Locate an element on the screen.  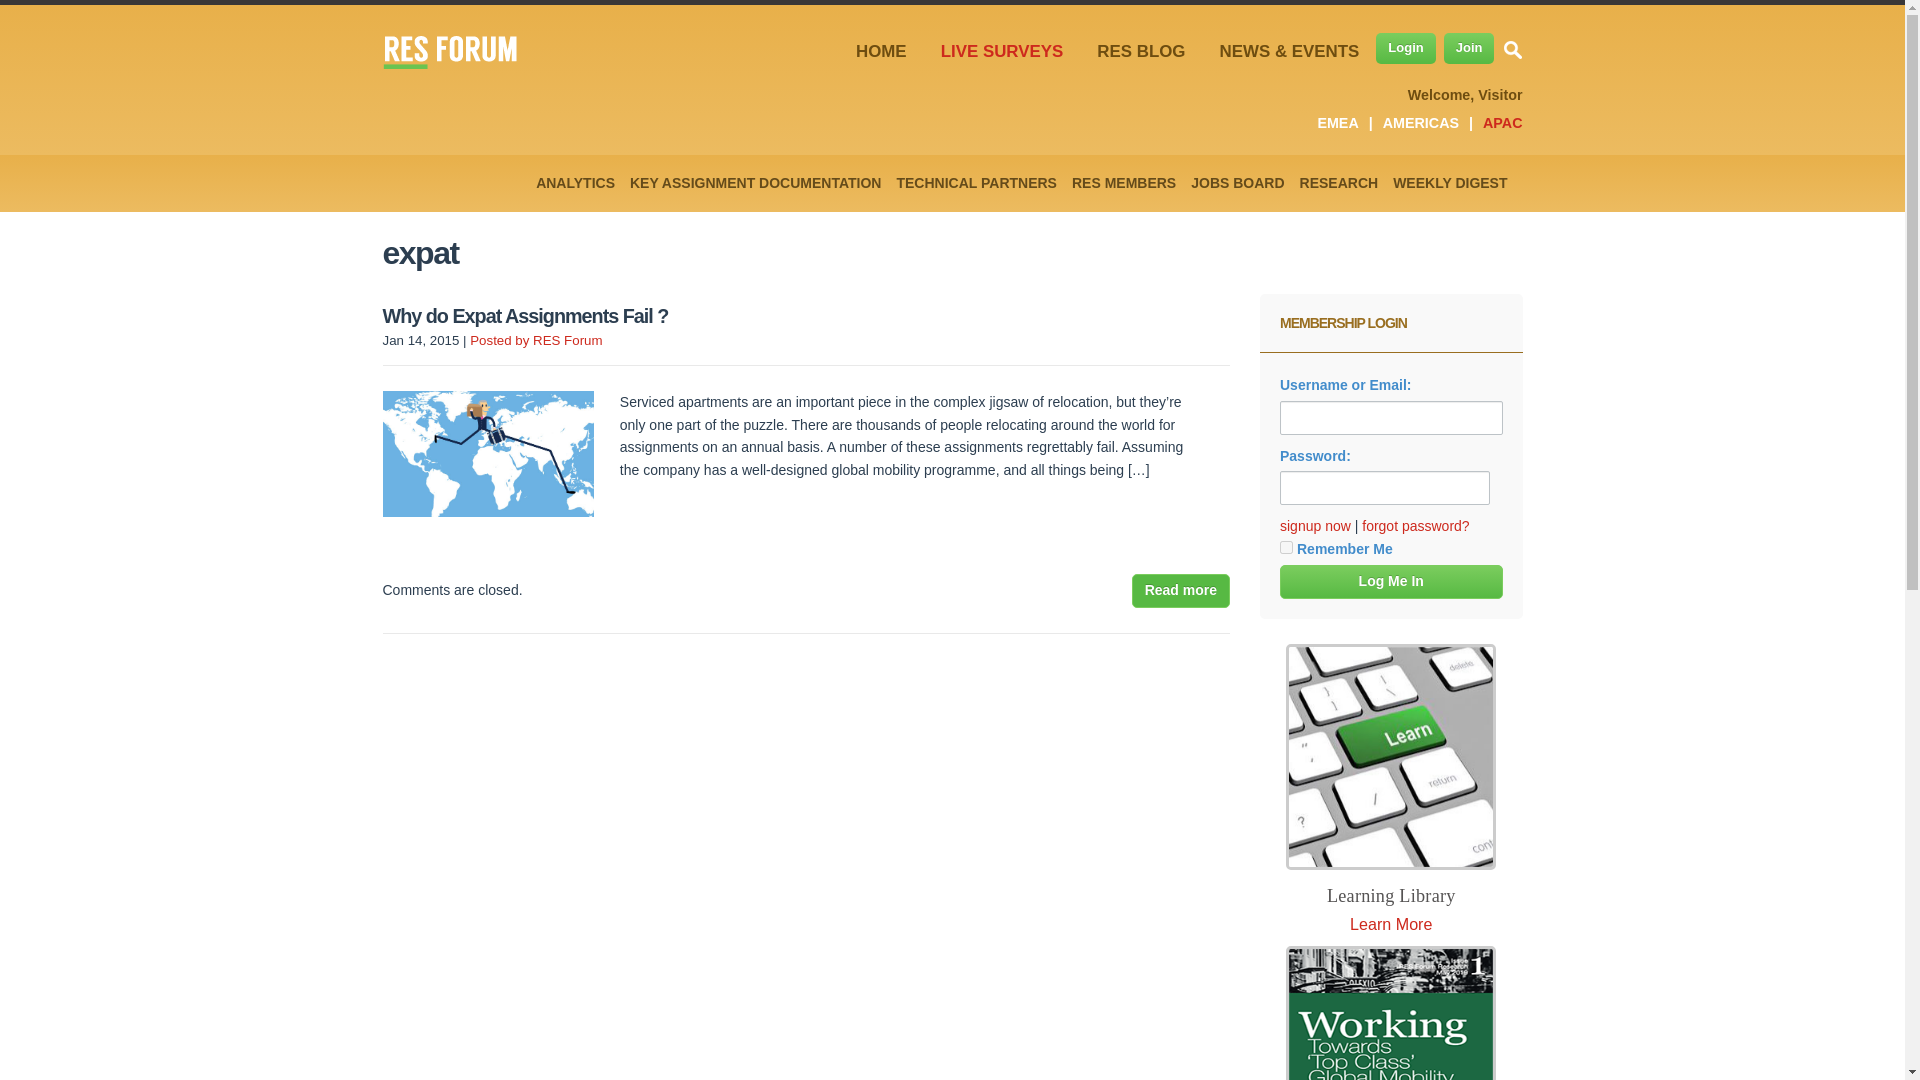
Why do Expat Assignments Fail ? is located at coordinates (1181, 590).